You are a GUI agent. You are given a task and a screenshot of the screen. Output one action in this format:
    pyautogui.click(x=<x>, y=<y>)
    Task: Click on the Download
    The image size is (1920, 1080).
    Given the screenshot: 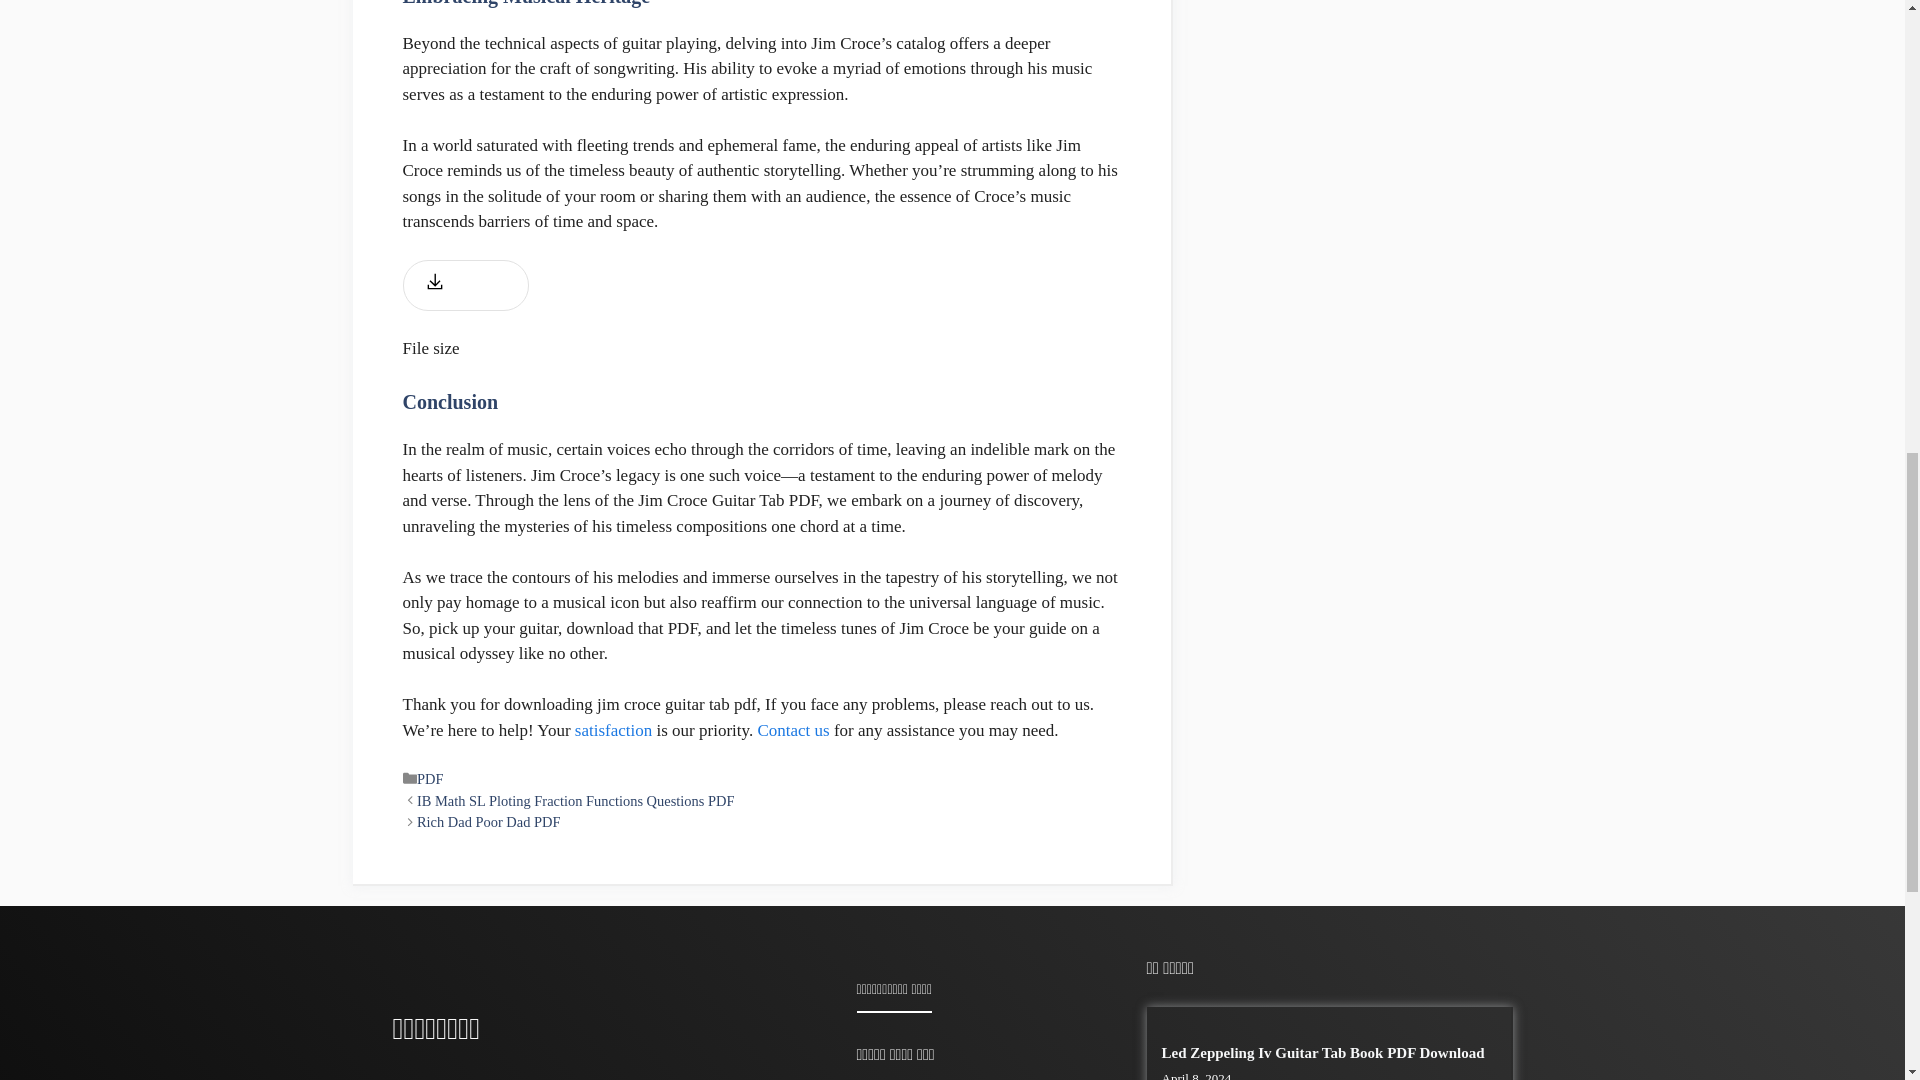 What is the action you would take?
    pyautogui.click(x=465, y=286)
    